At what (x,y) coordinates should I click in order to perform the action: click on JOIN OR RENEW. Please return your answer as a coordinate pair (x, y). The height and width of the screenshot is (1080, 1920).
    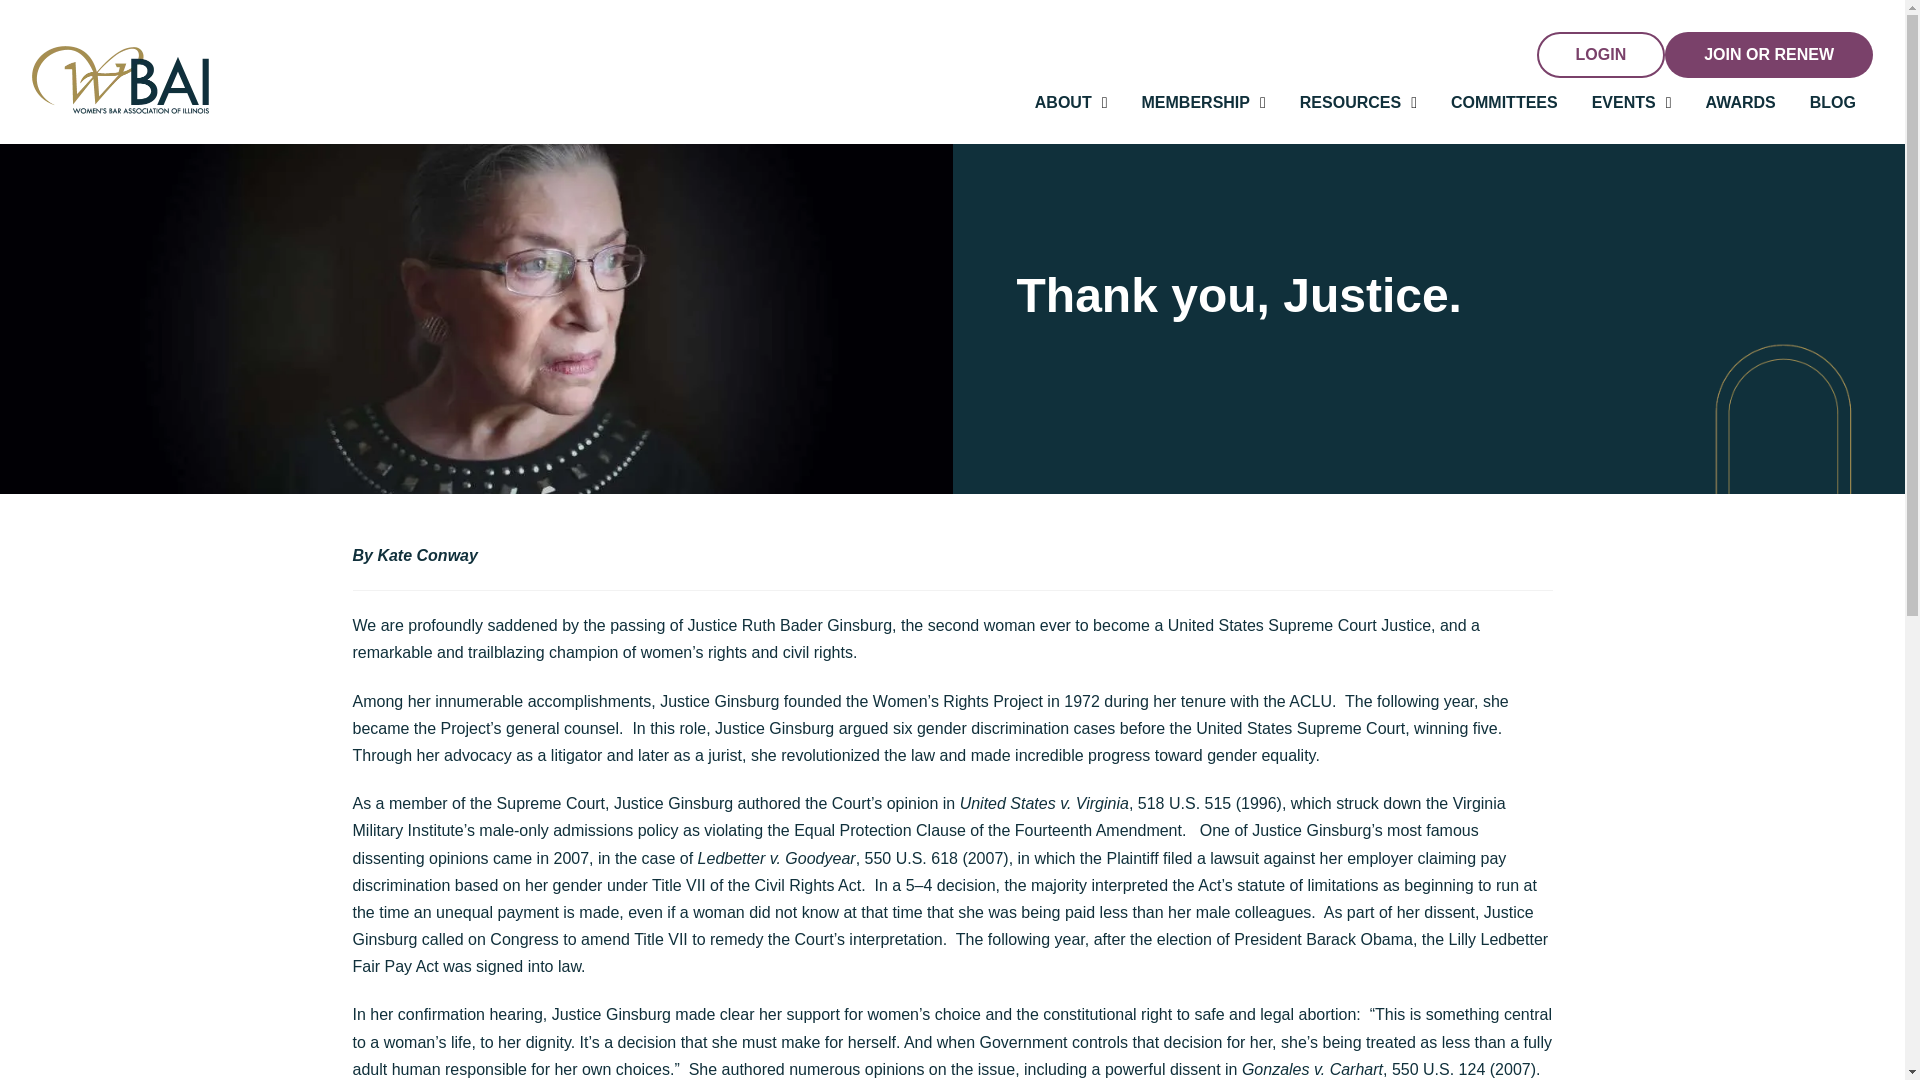
    Looking at the image, I should click on (1768, 54).